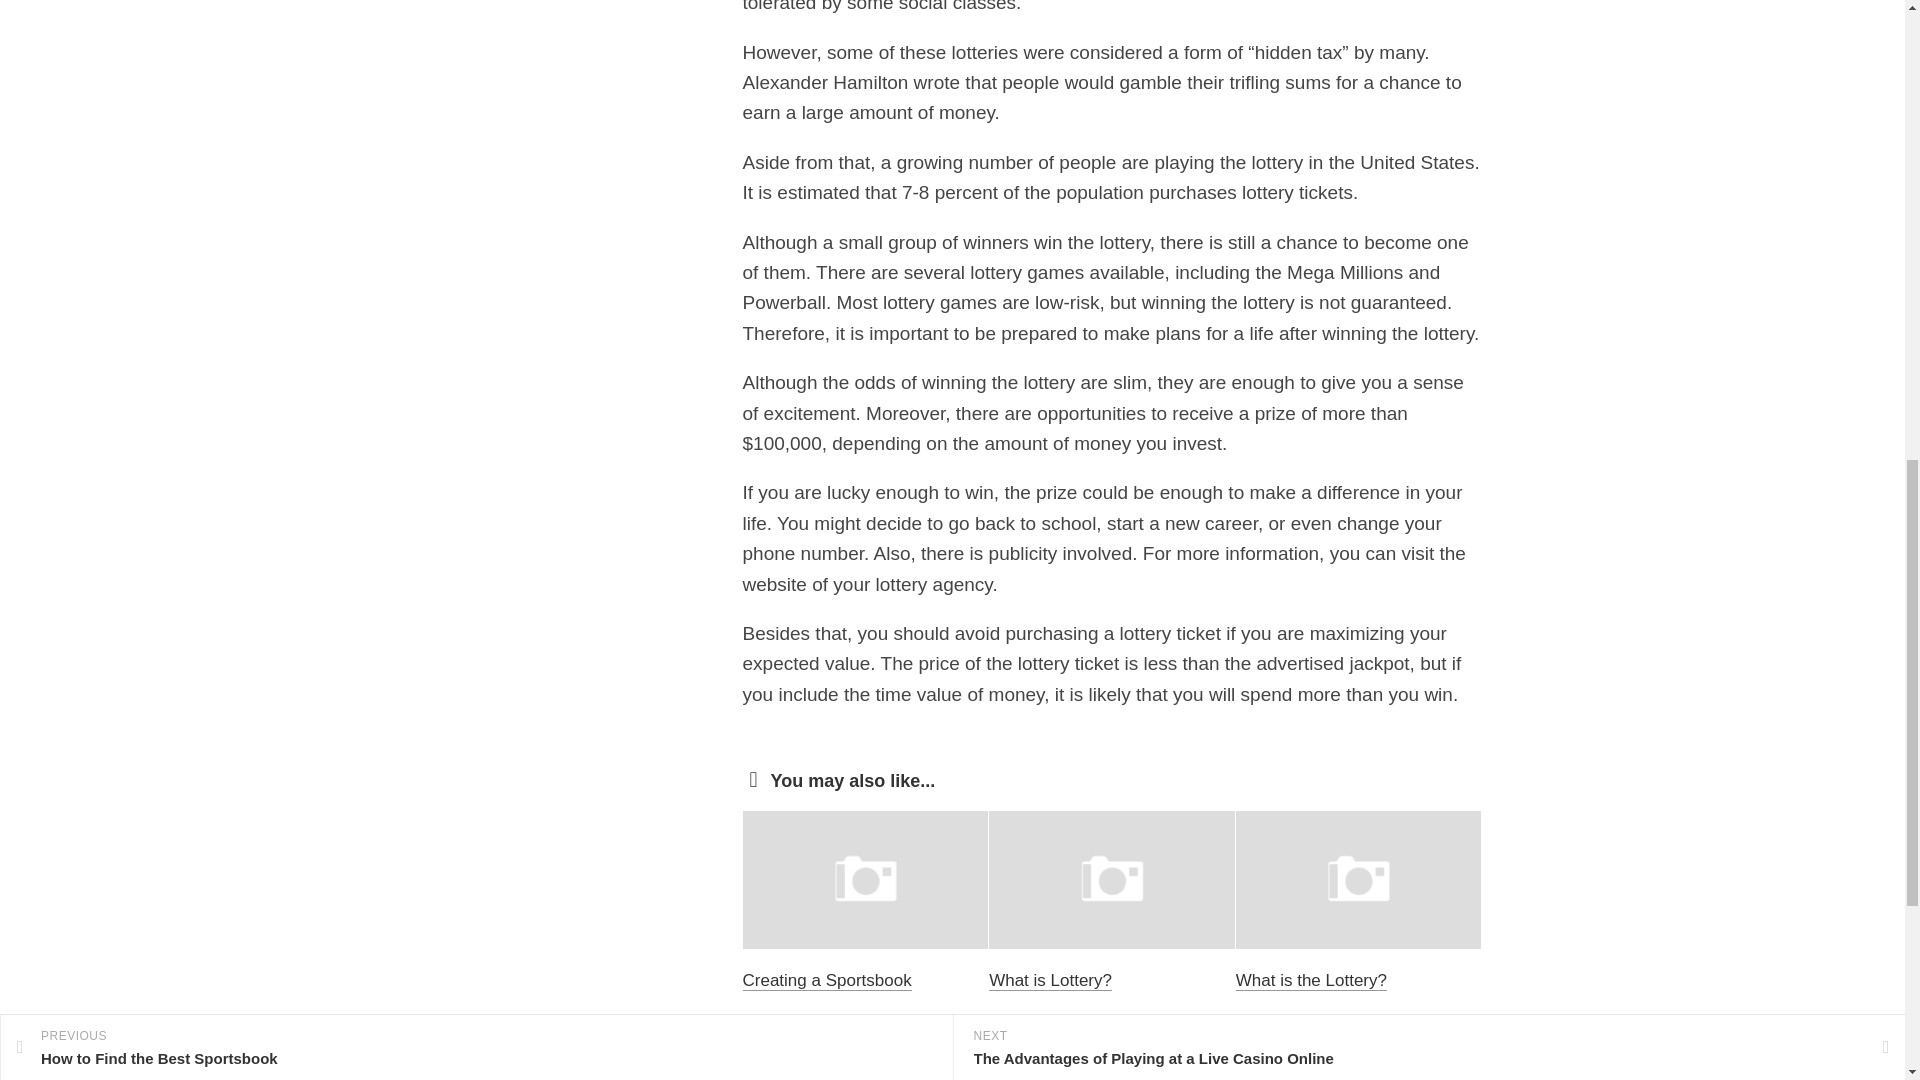  Describe the element at coordinates (826, 980) in the screenshot. I see `Creating a Sportsbook` at that location.